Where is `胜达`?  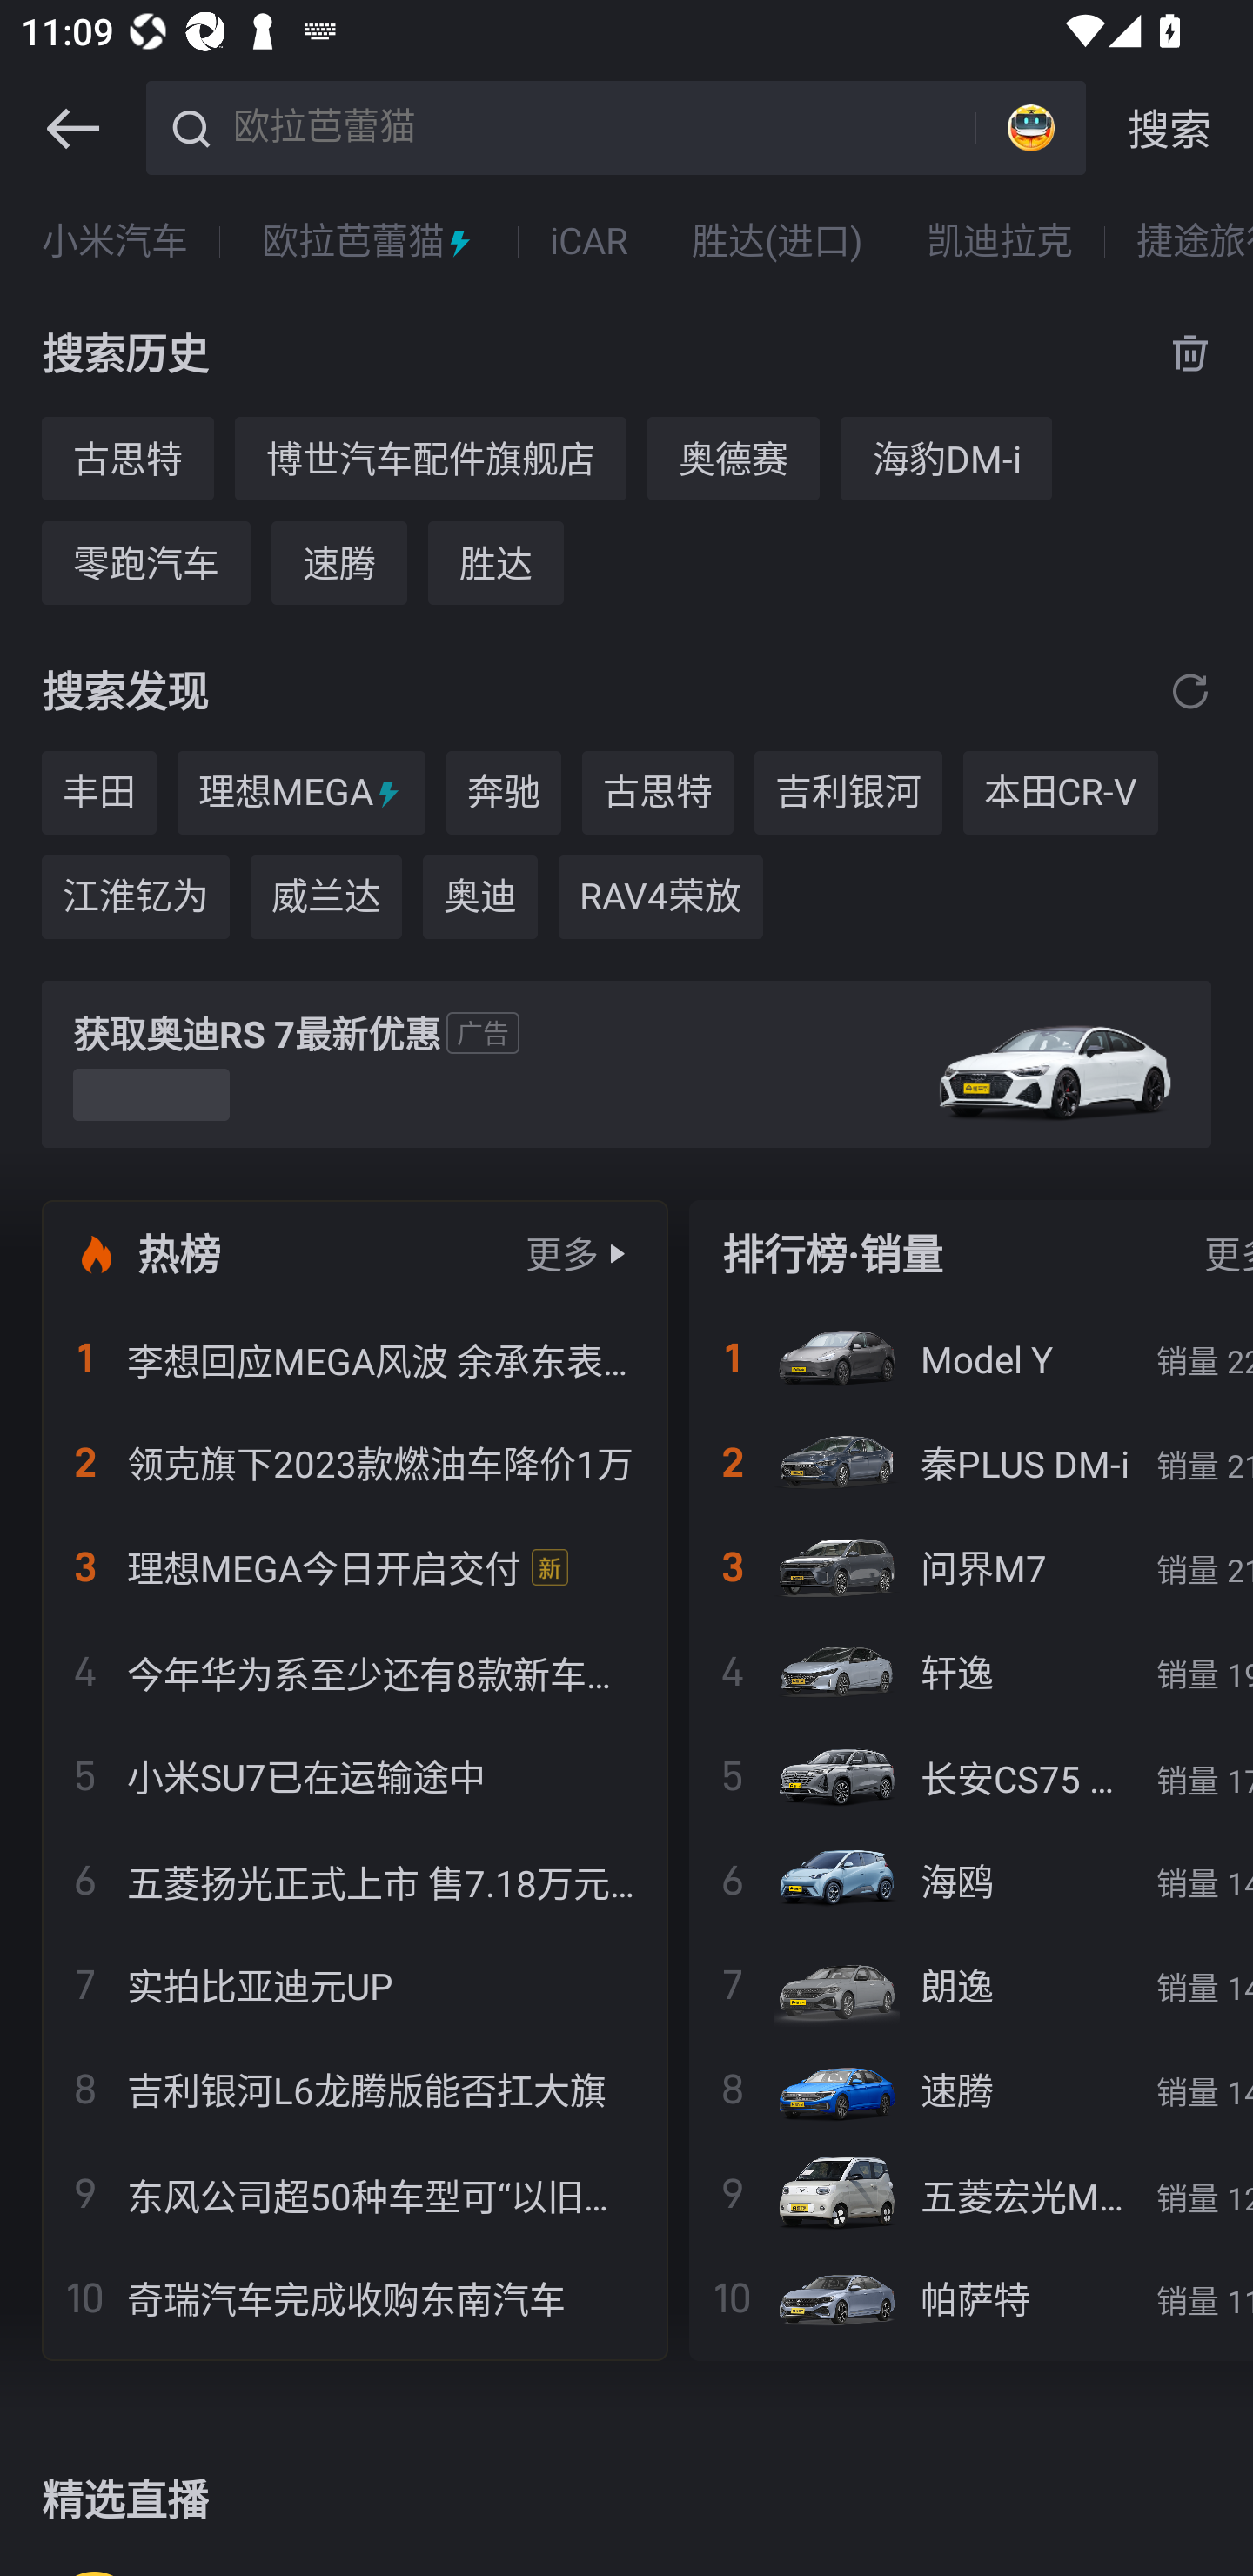
胜达 is located at coordinates (496, 562).